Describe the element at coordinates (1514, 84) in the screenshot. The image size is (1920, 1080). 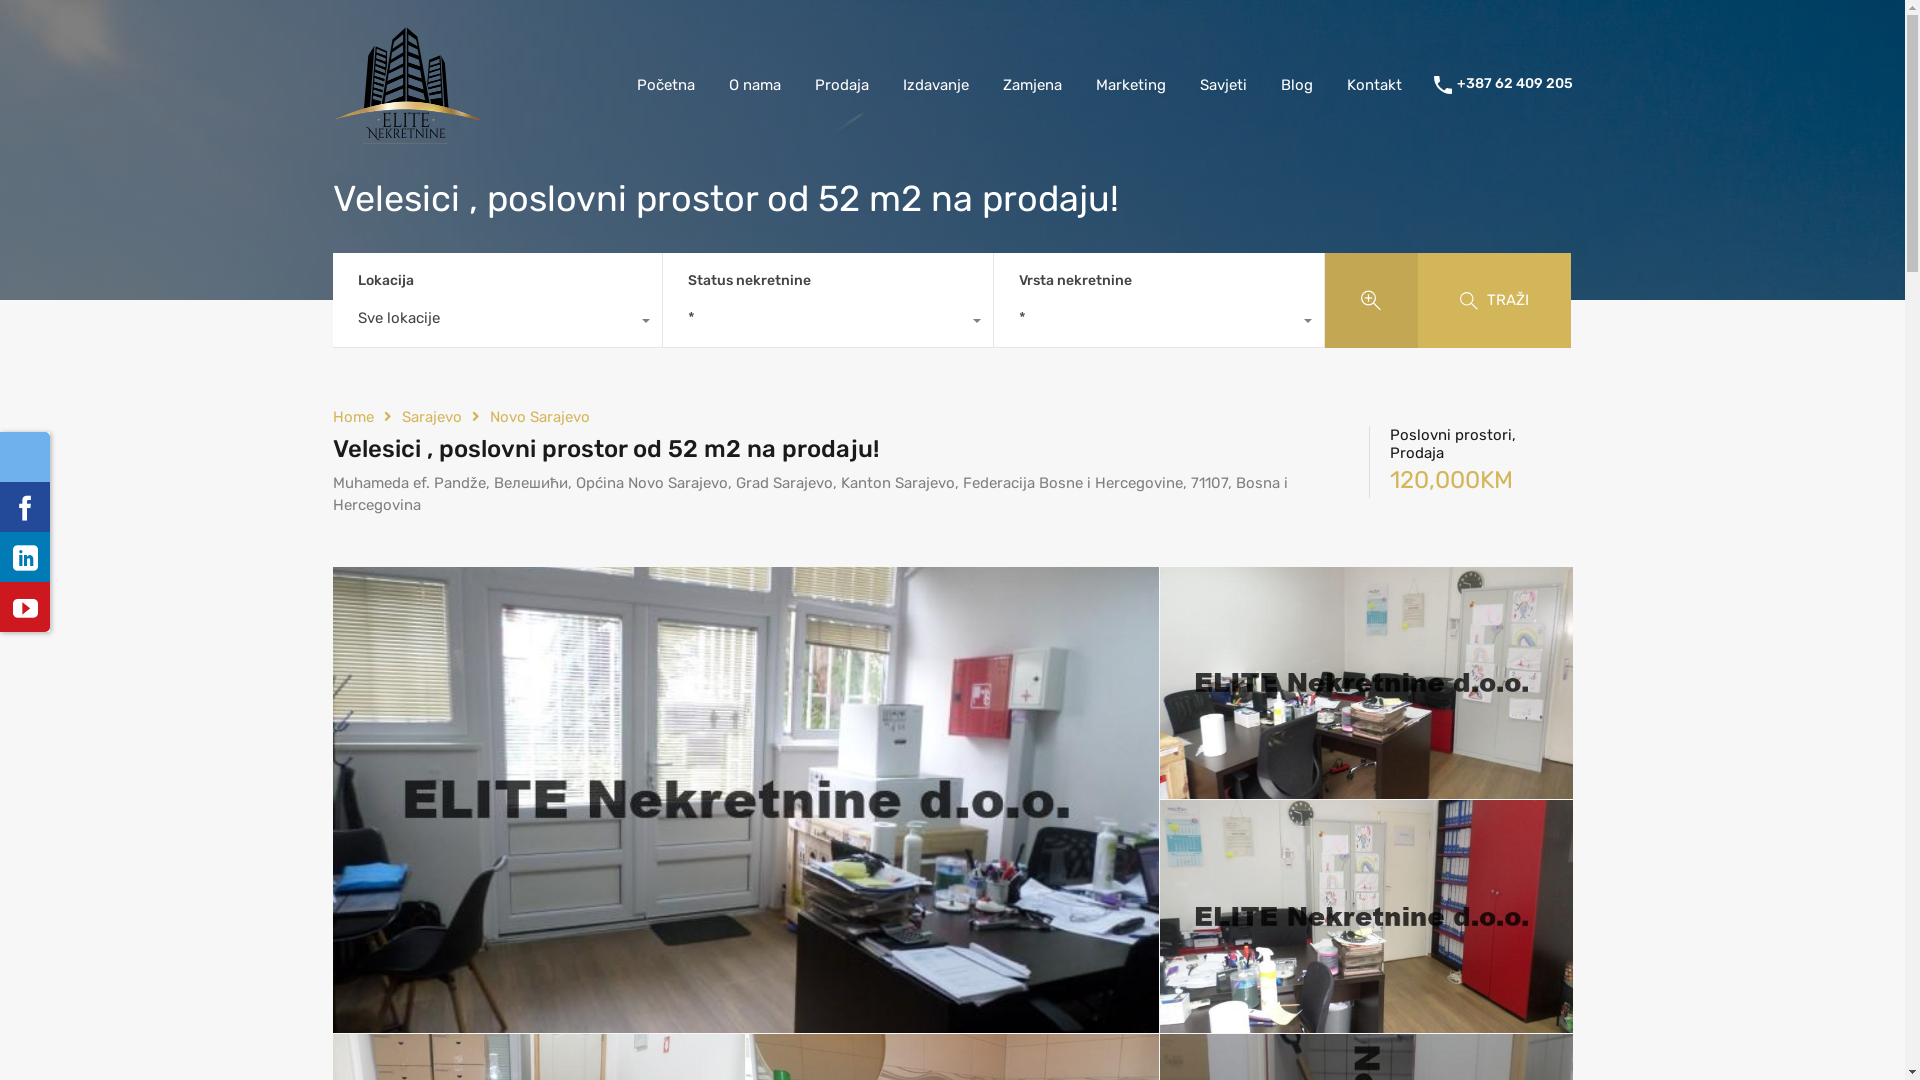
I see `+387 62 409 205` at that location.